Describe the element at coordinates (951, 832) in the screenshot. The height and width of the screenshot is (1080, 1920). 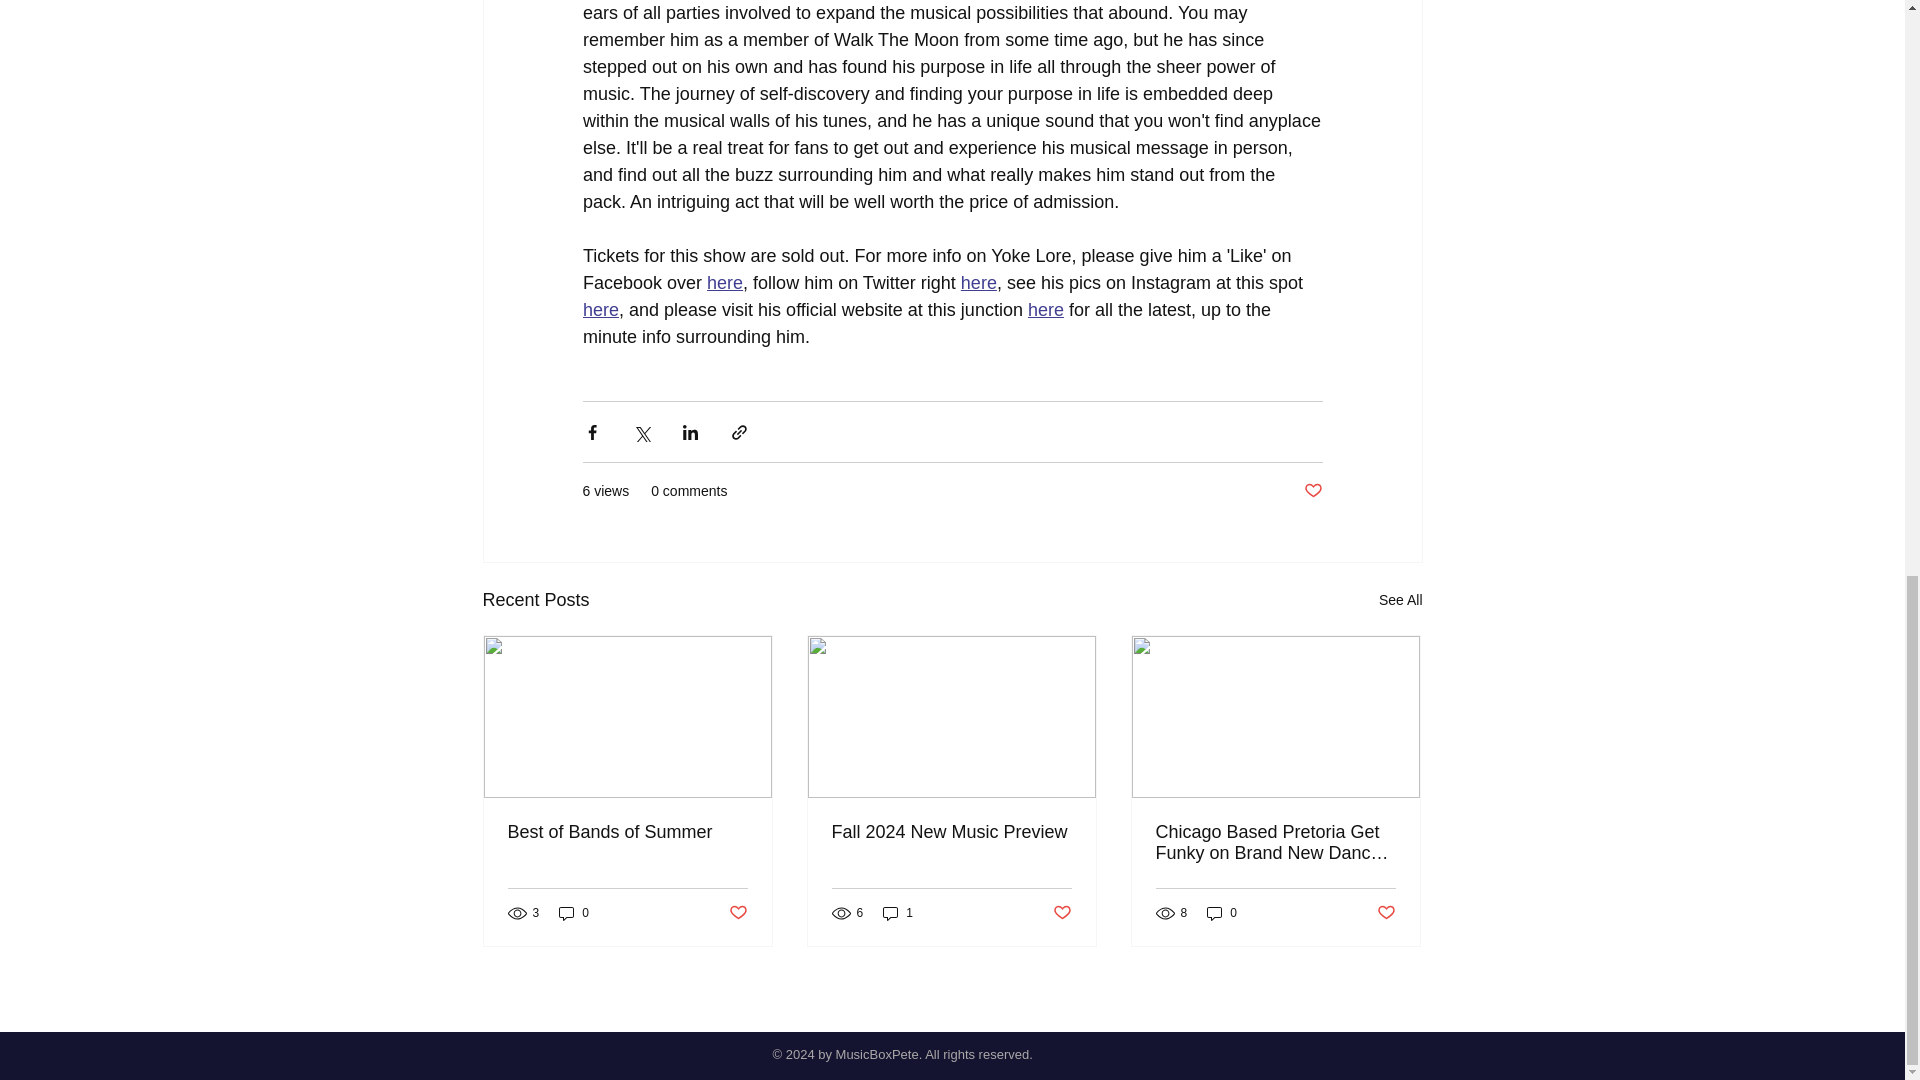
I see `Fall 2024 New Music Preview` at that location.